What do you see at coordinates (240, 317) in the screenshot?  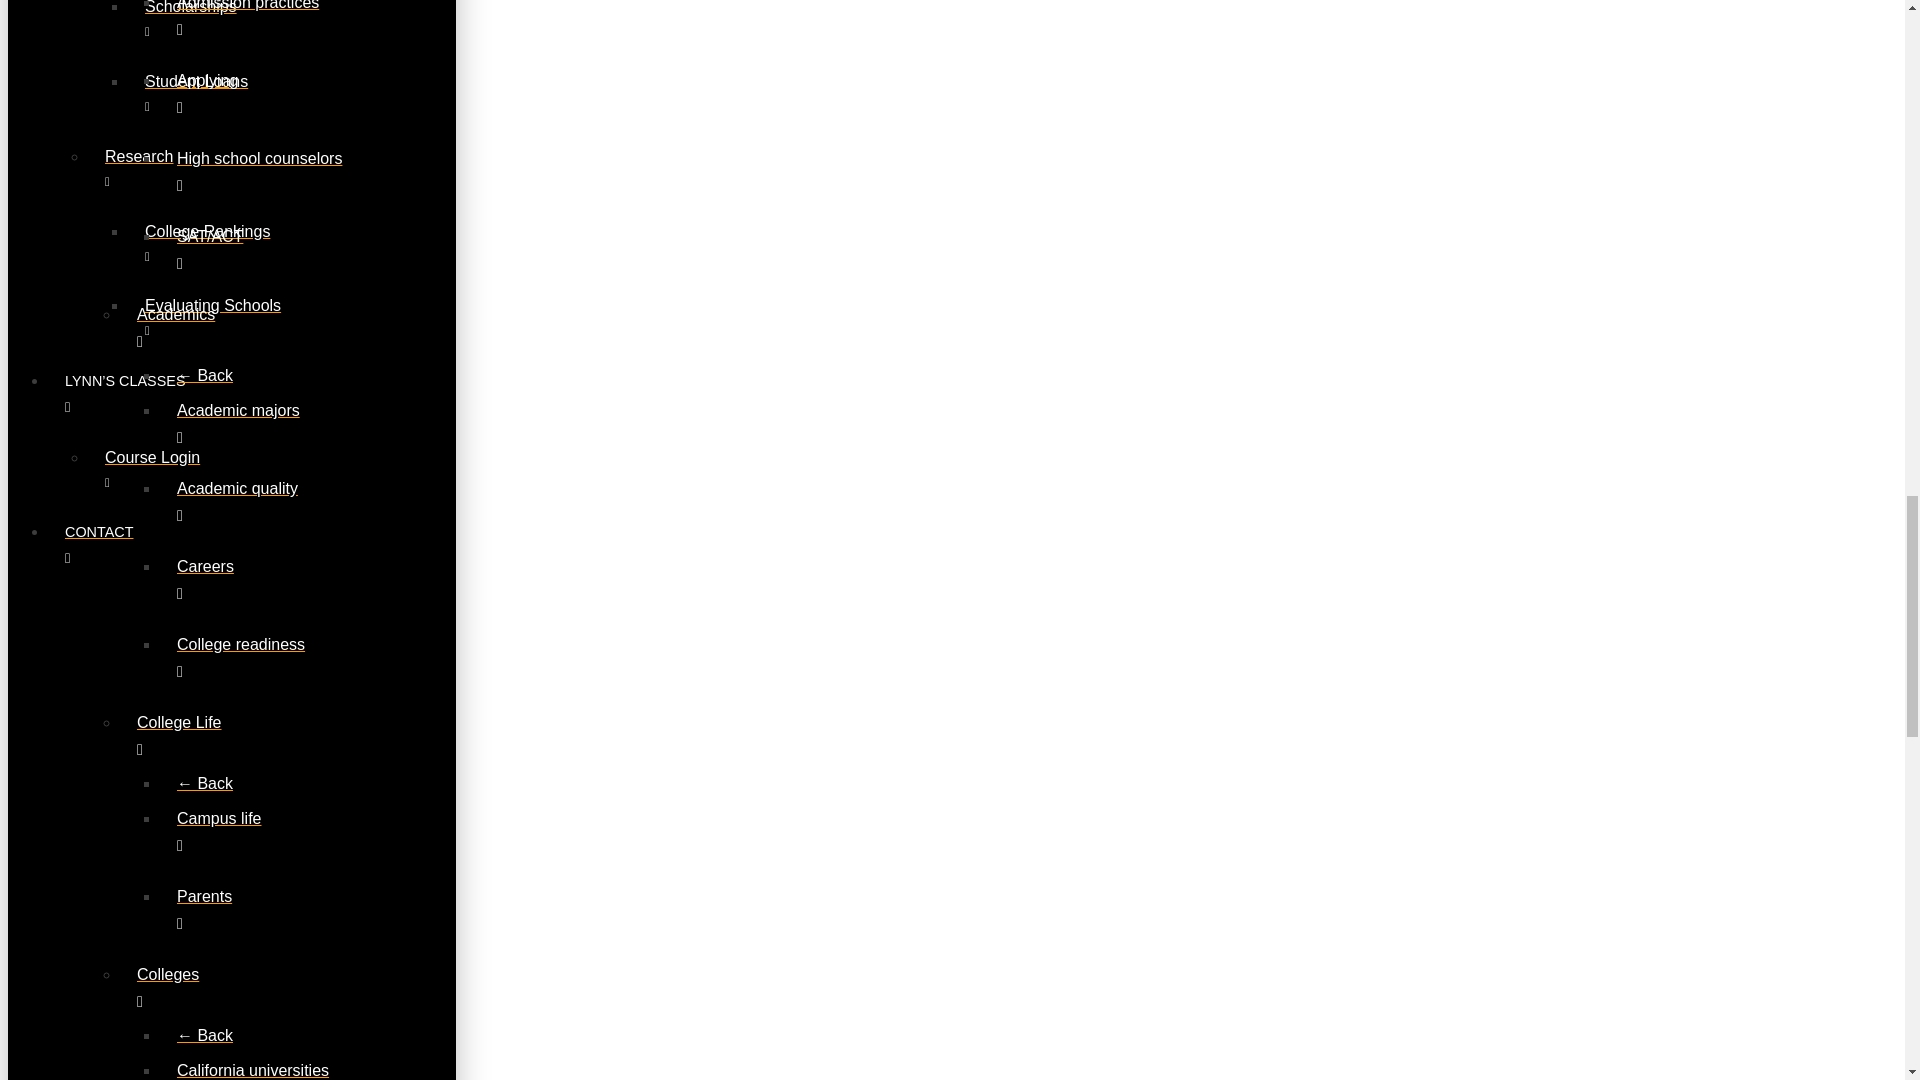 I see `Evaluating Schools` at bounding box center [240, 317].